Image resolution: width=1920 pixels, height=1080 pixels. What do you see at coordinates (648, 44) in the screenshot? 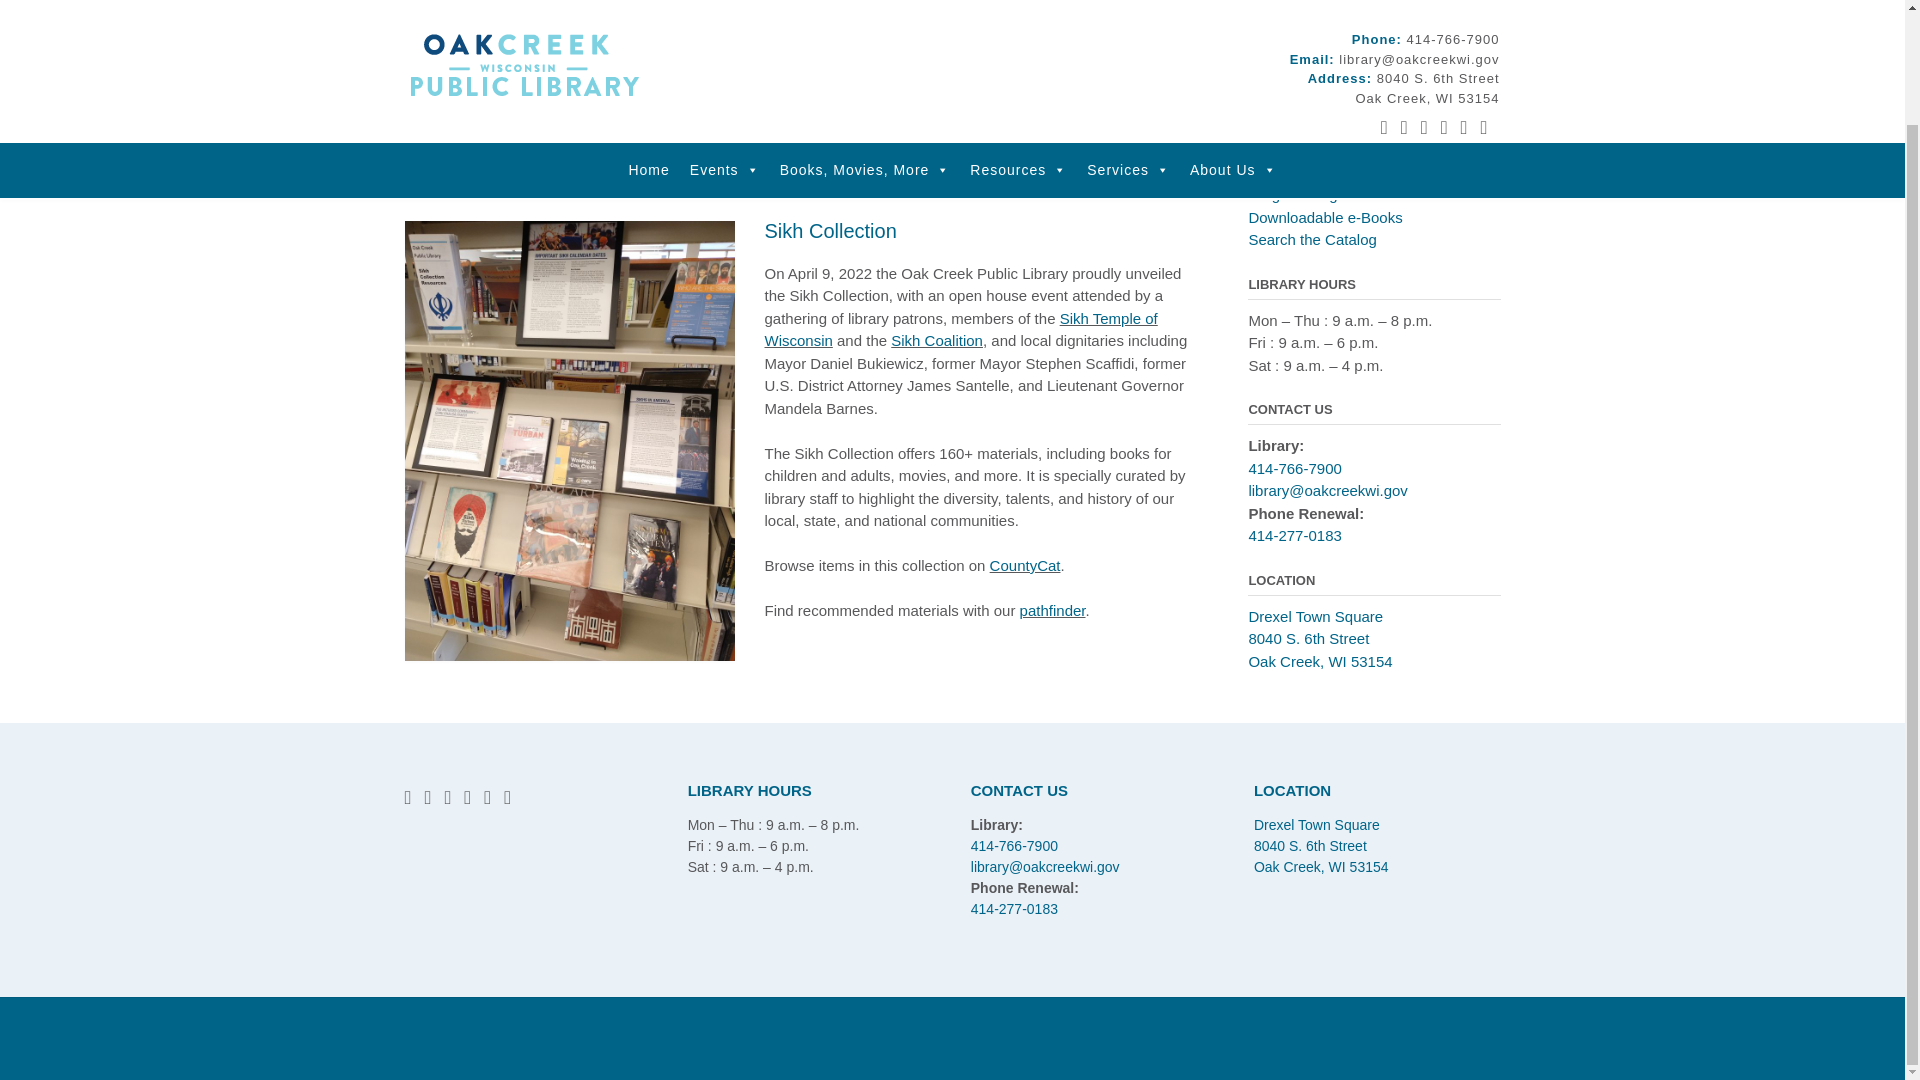
I see `Home` at bounding box center [648, 44].